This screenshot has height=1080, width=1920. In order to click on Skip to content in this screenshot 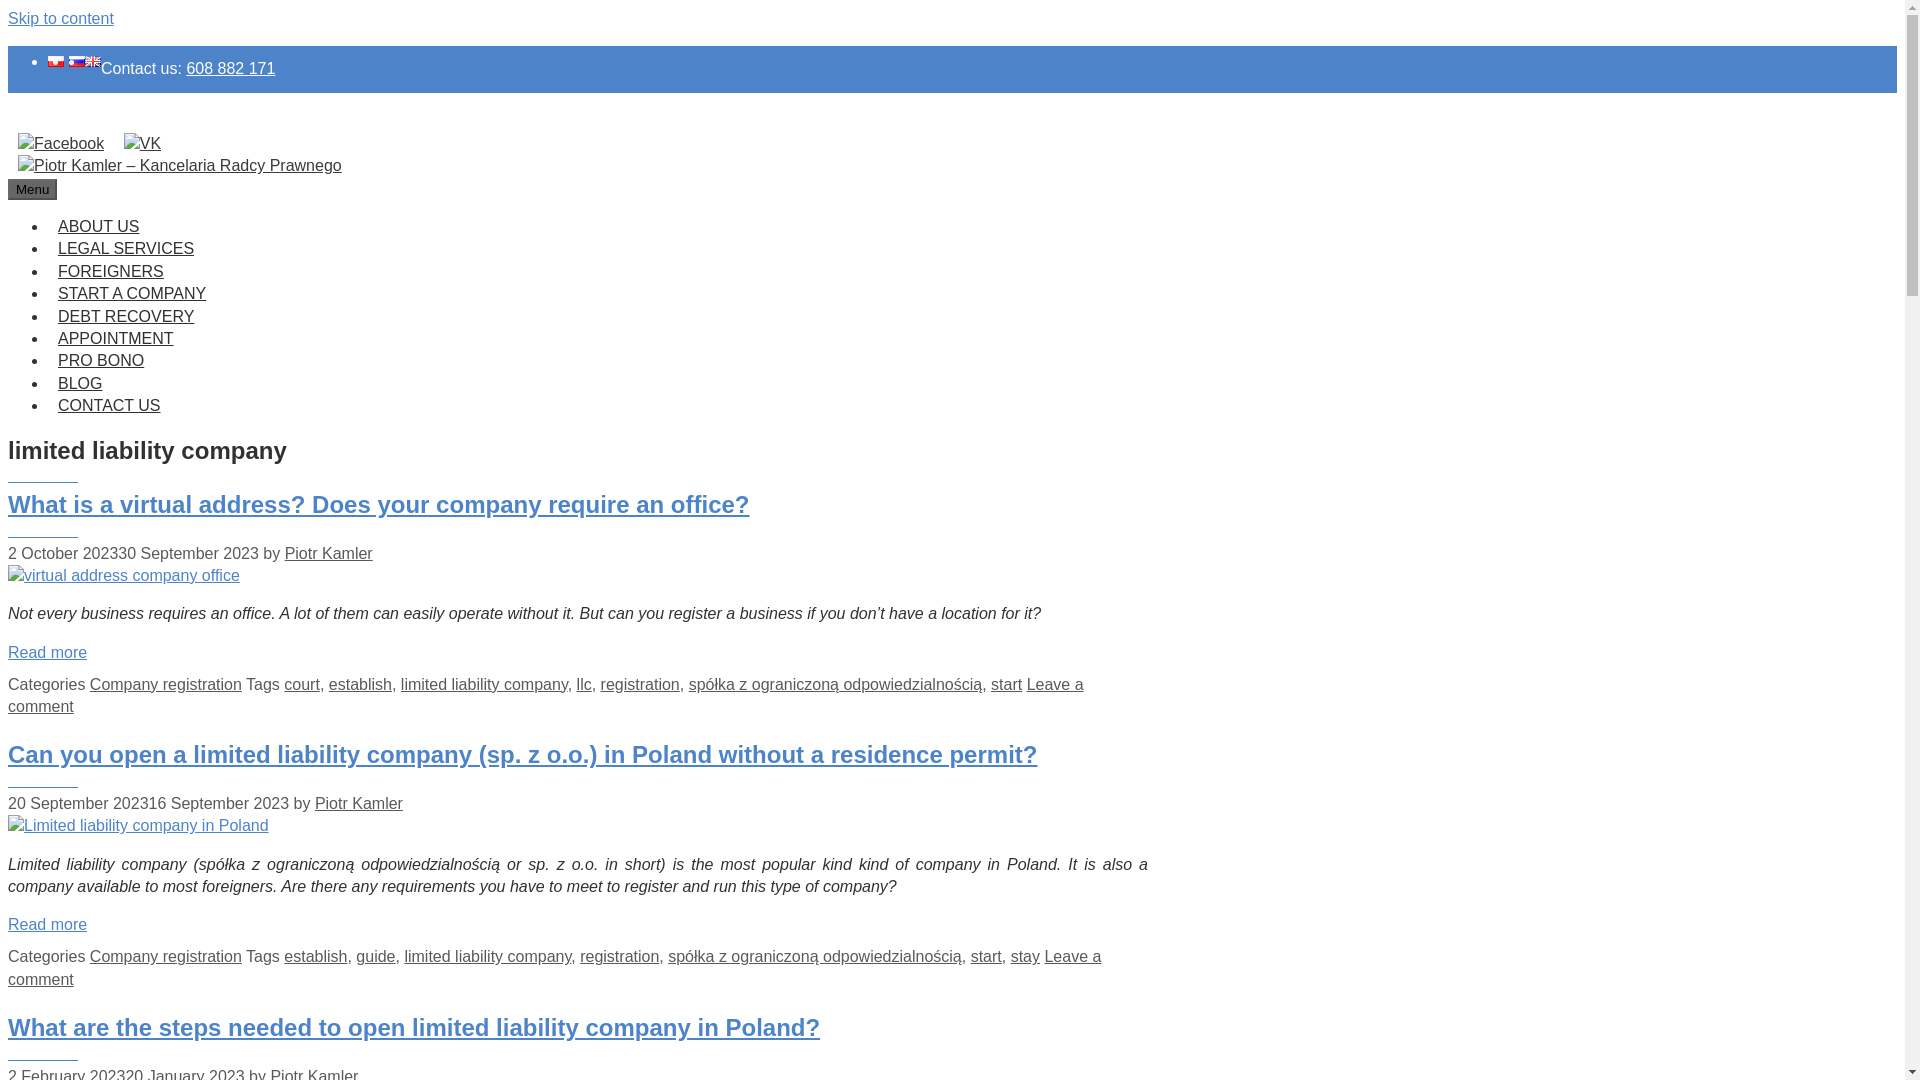, I will do `click(60, 18)`.